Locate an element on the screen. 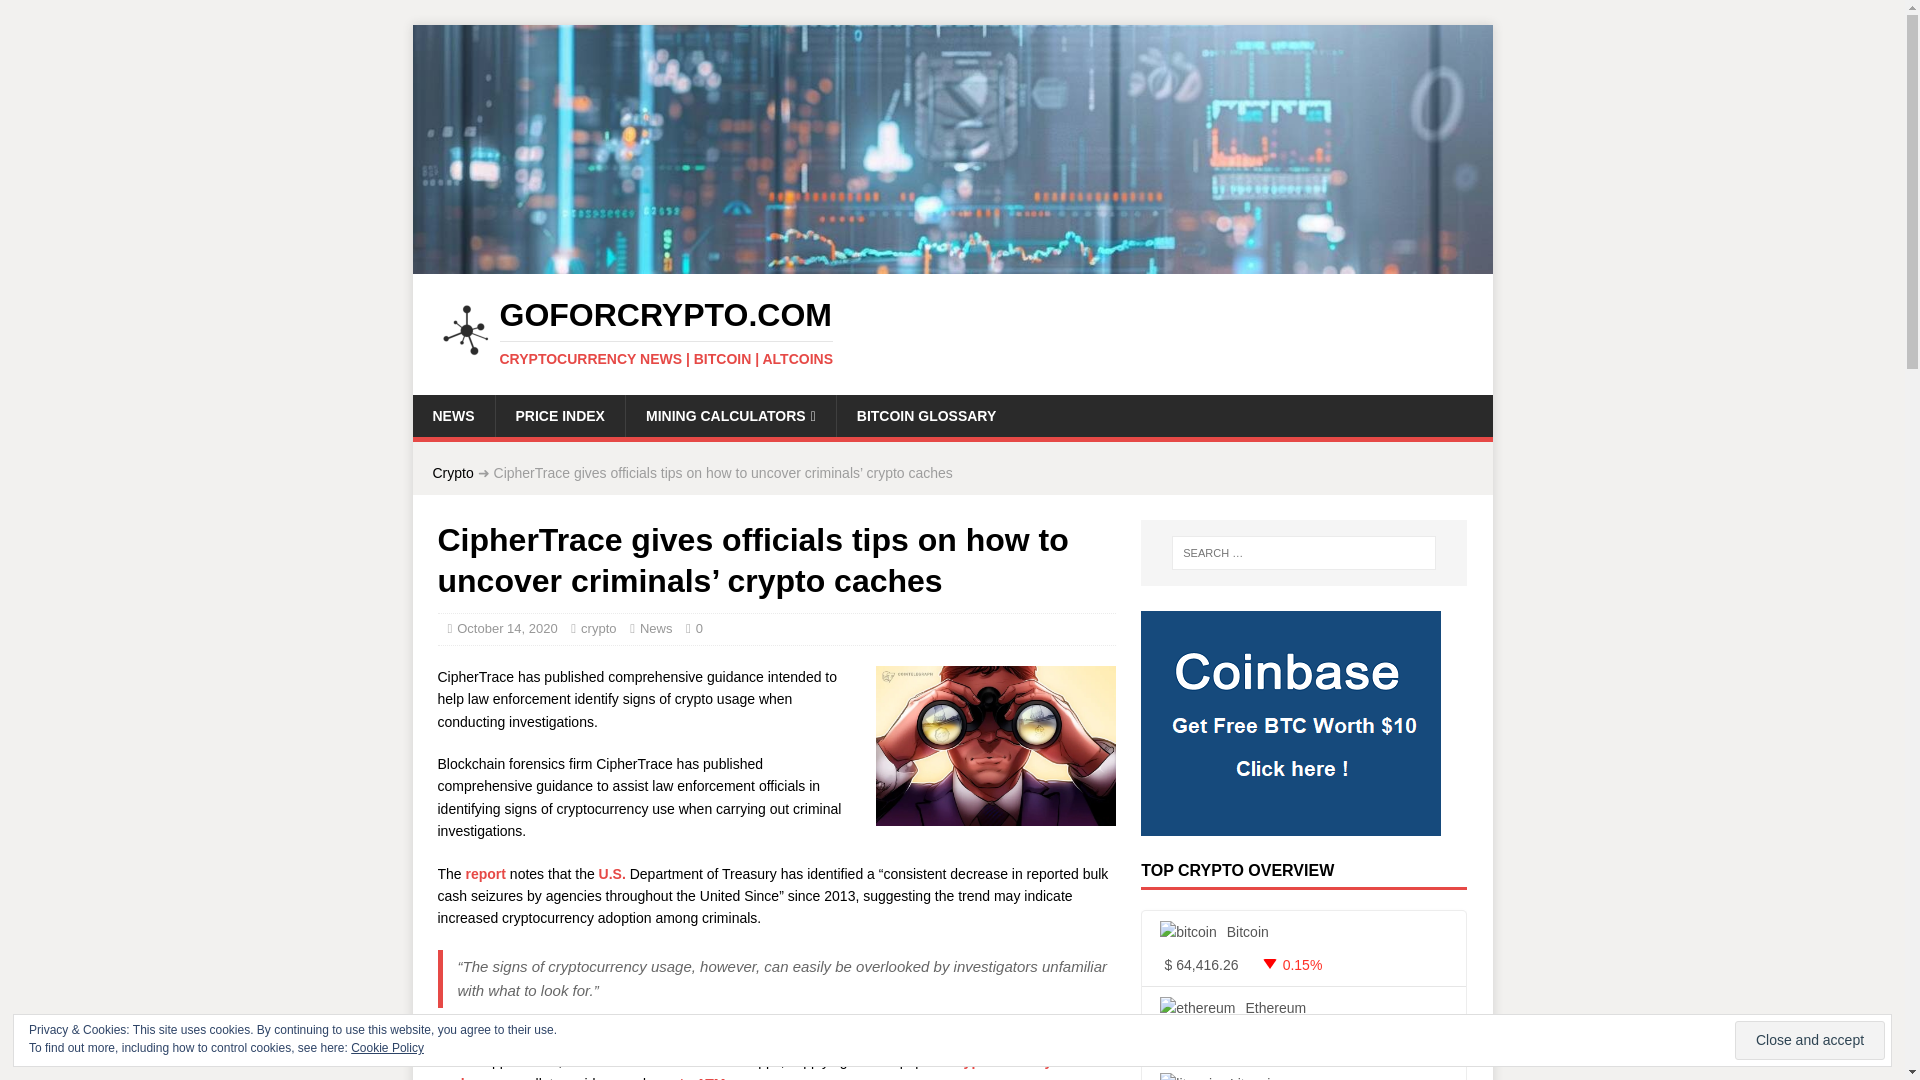 Image resolution: width=1920 pixels, height=1080 pixels. Search is located at coordinates (74, 16).